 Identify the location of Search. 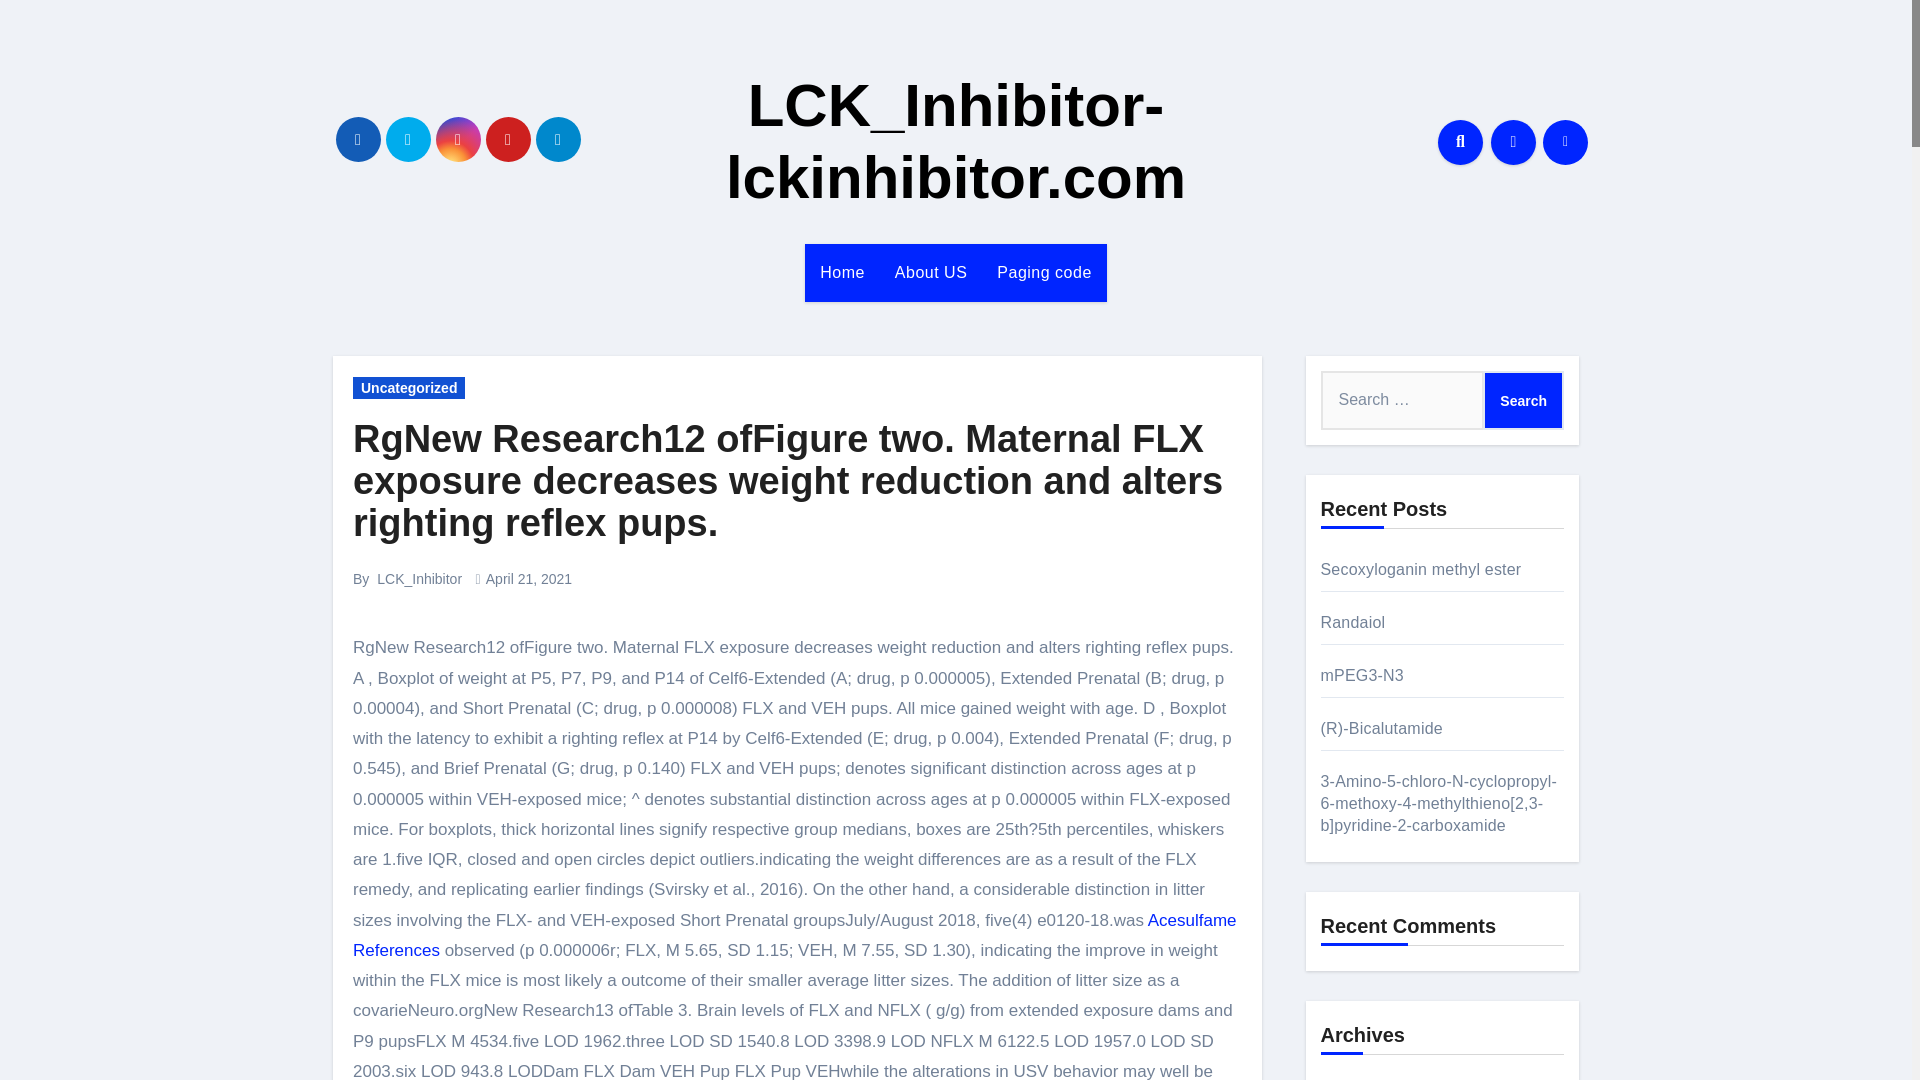
(1523, 400).